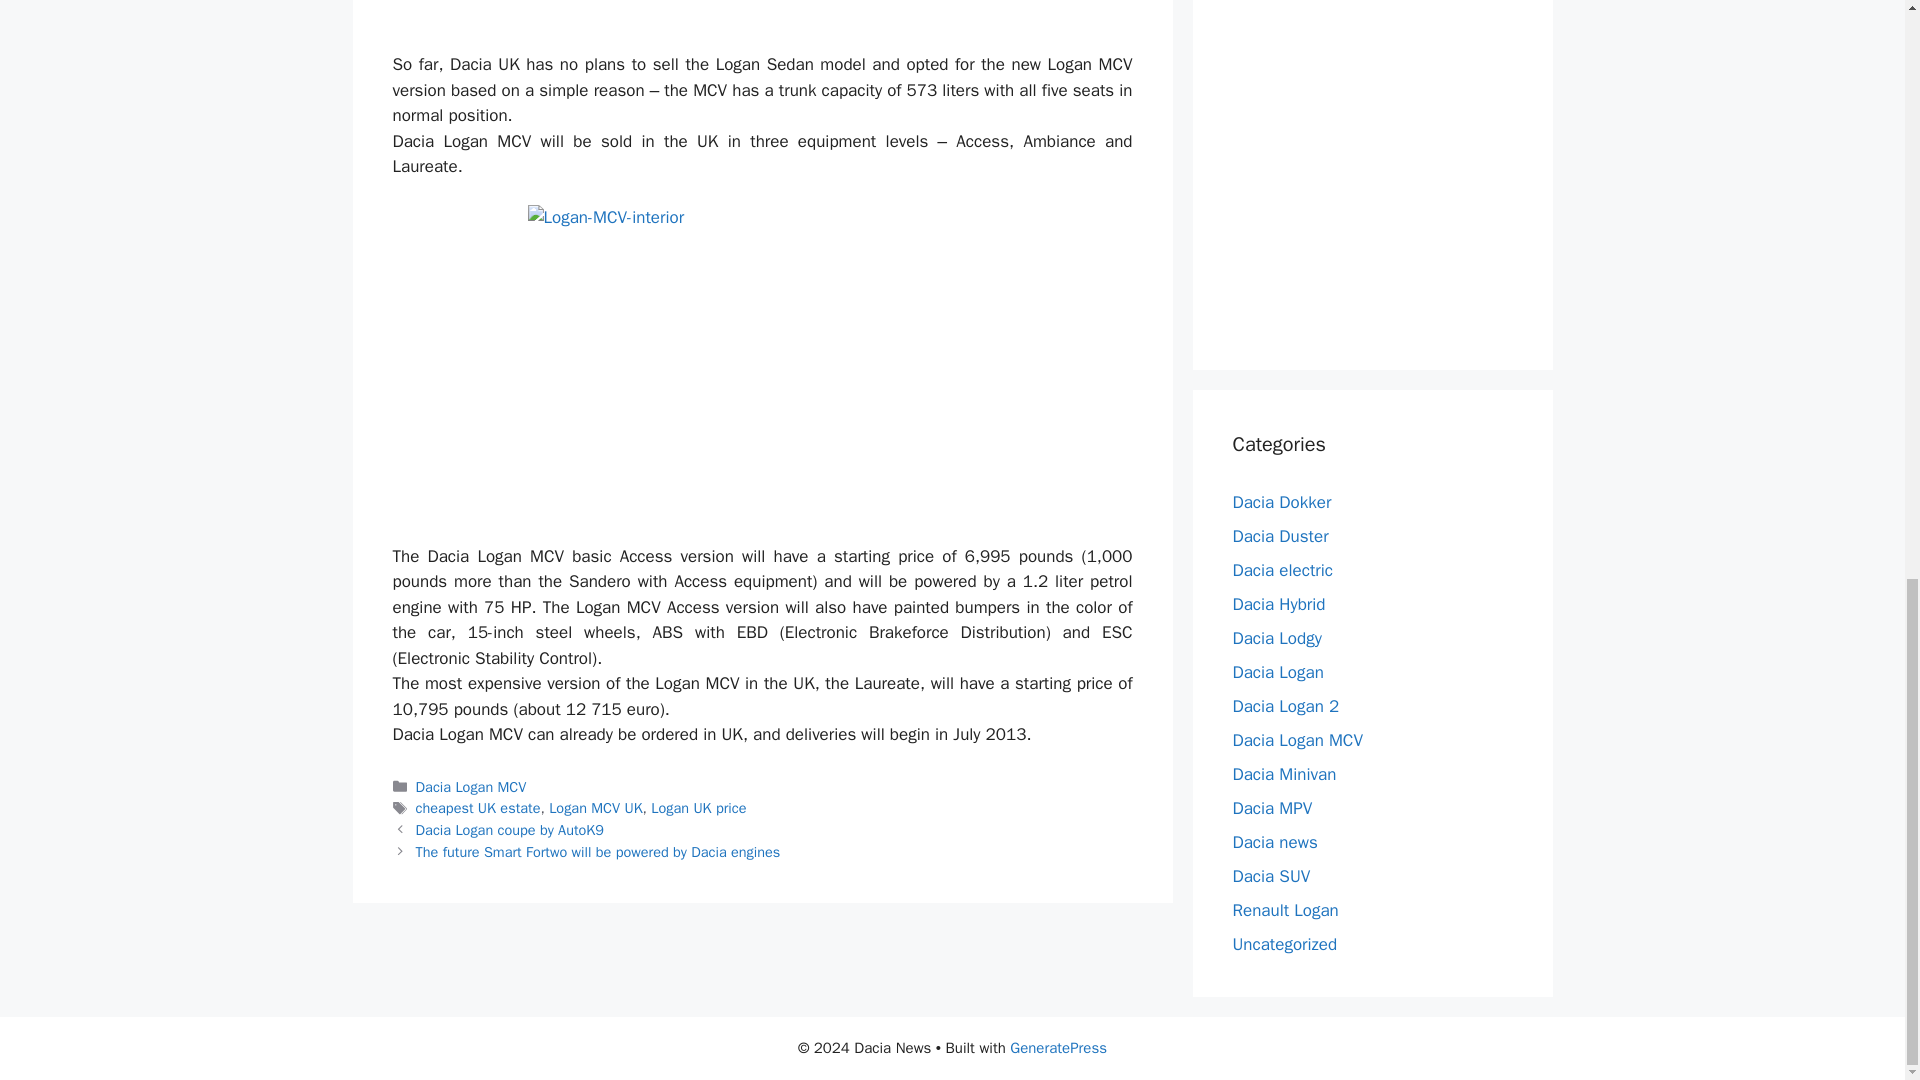  Describe the element at coordinates (1296, 739) in the screenshot. I see `Dacia Logan MCV` at that location.